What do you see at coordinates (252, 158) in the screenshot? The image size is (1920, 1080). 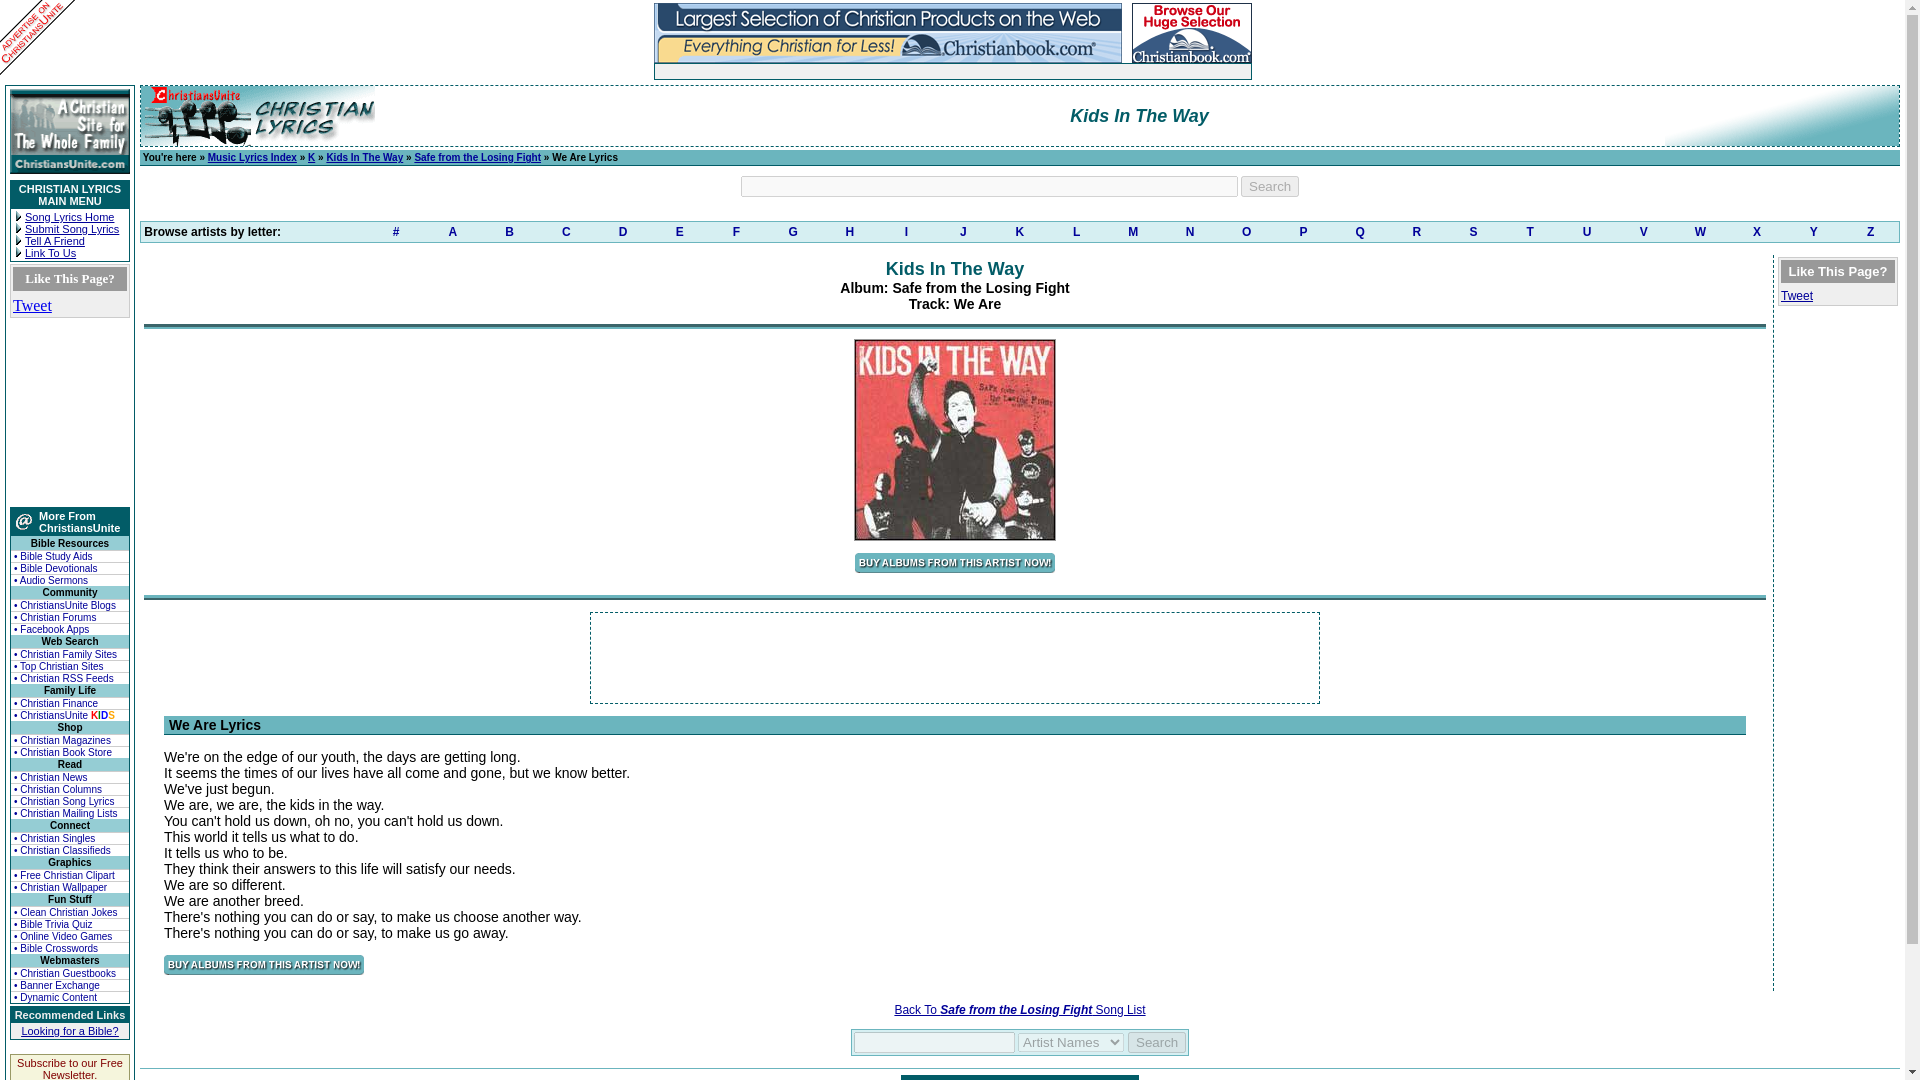 I see `Music Lyrics Index` at bounding box center [252, 158].